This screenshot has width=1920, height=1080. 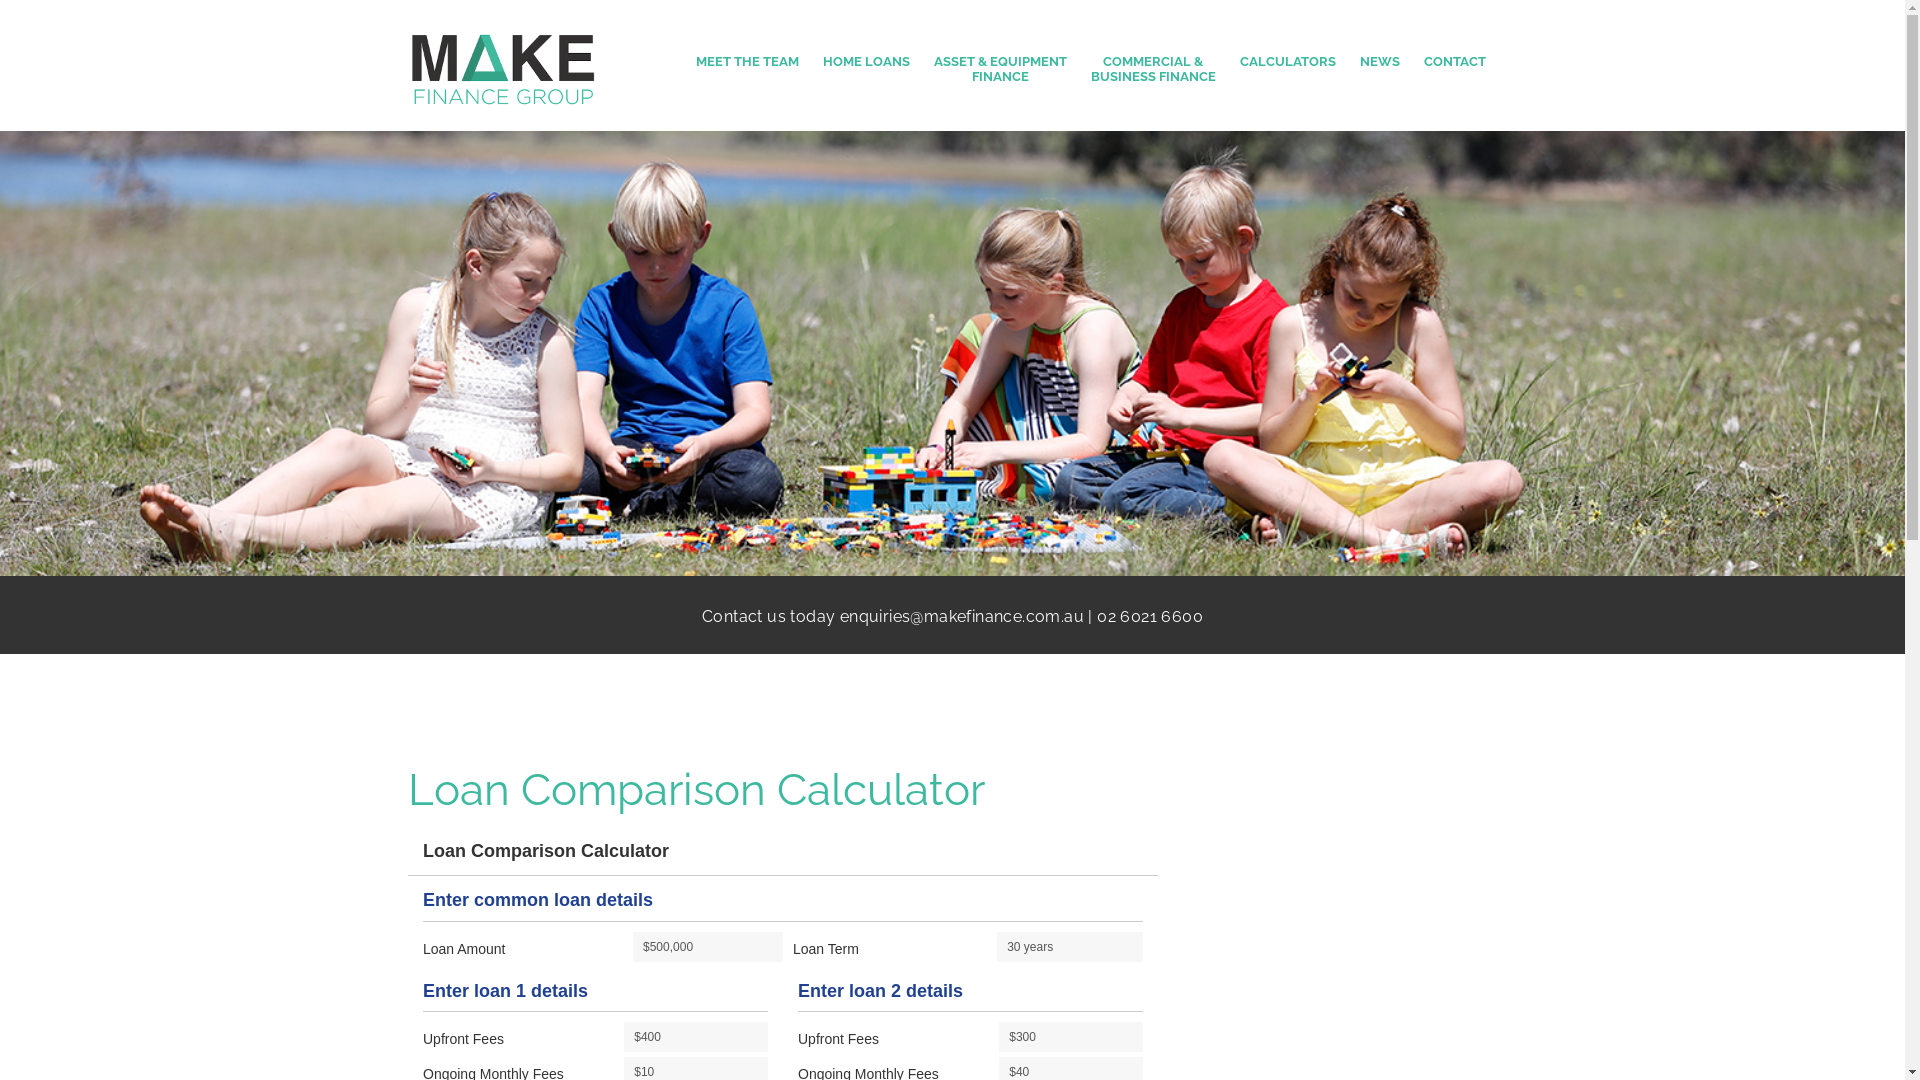 I want to click on CONTACT, so click(x=1455, y=69).